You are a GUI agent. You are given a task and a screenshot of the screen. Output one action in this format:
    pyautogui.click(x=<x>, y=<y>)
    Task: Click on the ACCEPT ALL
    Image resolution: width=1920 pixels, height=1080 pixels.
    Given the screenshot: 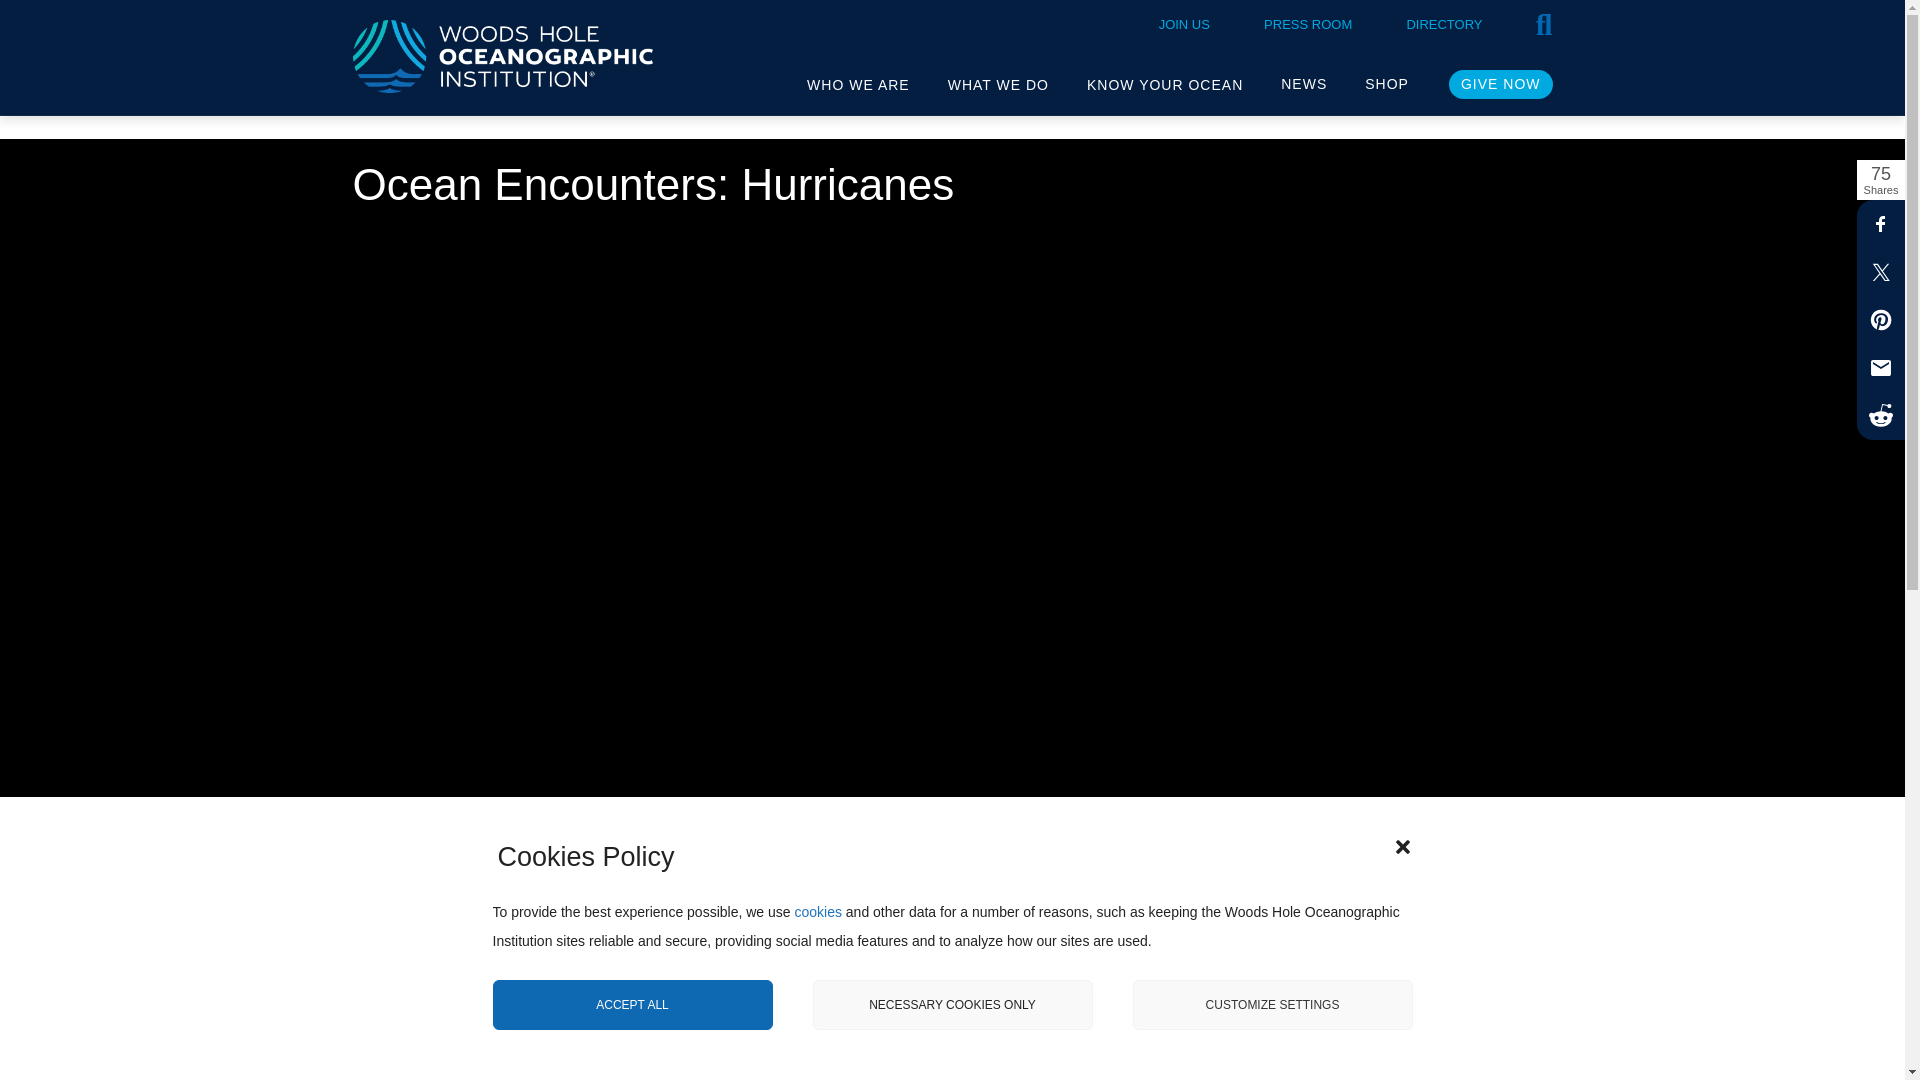 What is the action you would take?
    pyautogui.click(x=631, y=1022)
    